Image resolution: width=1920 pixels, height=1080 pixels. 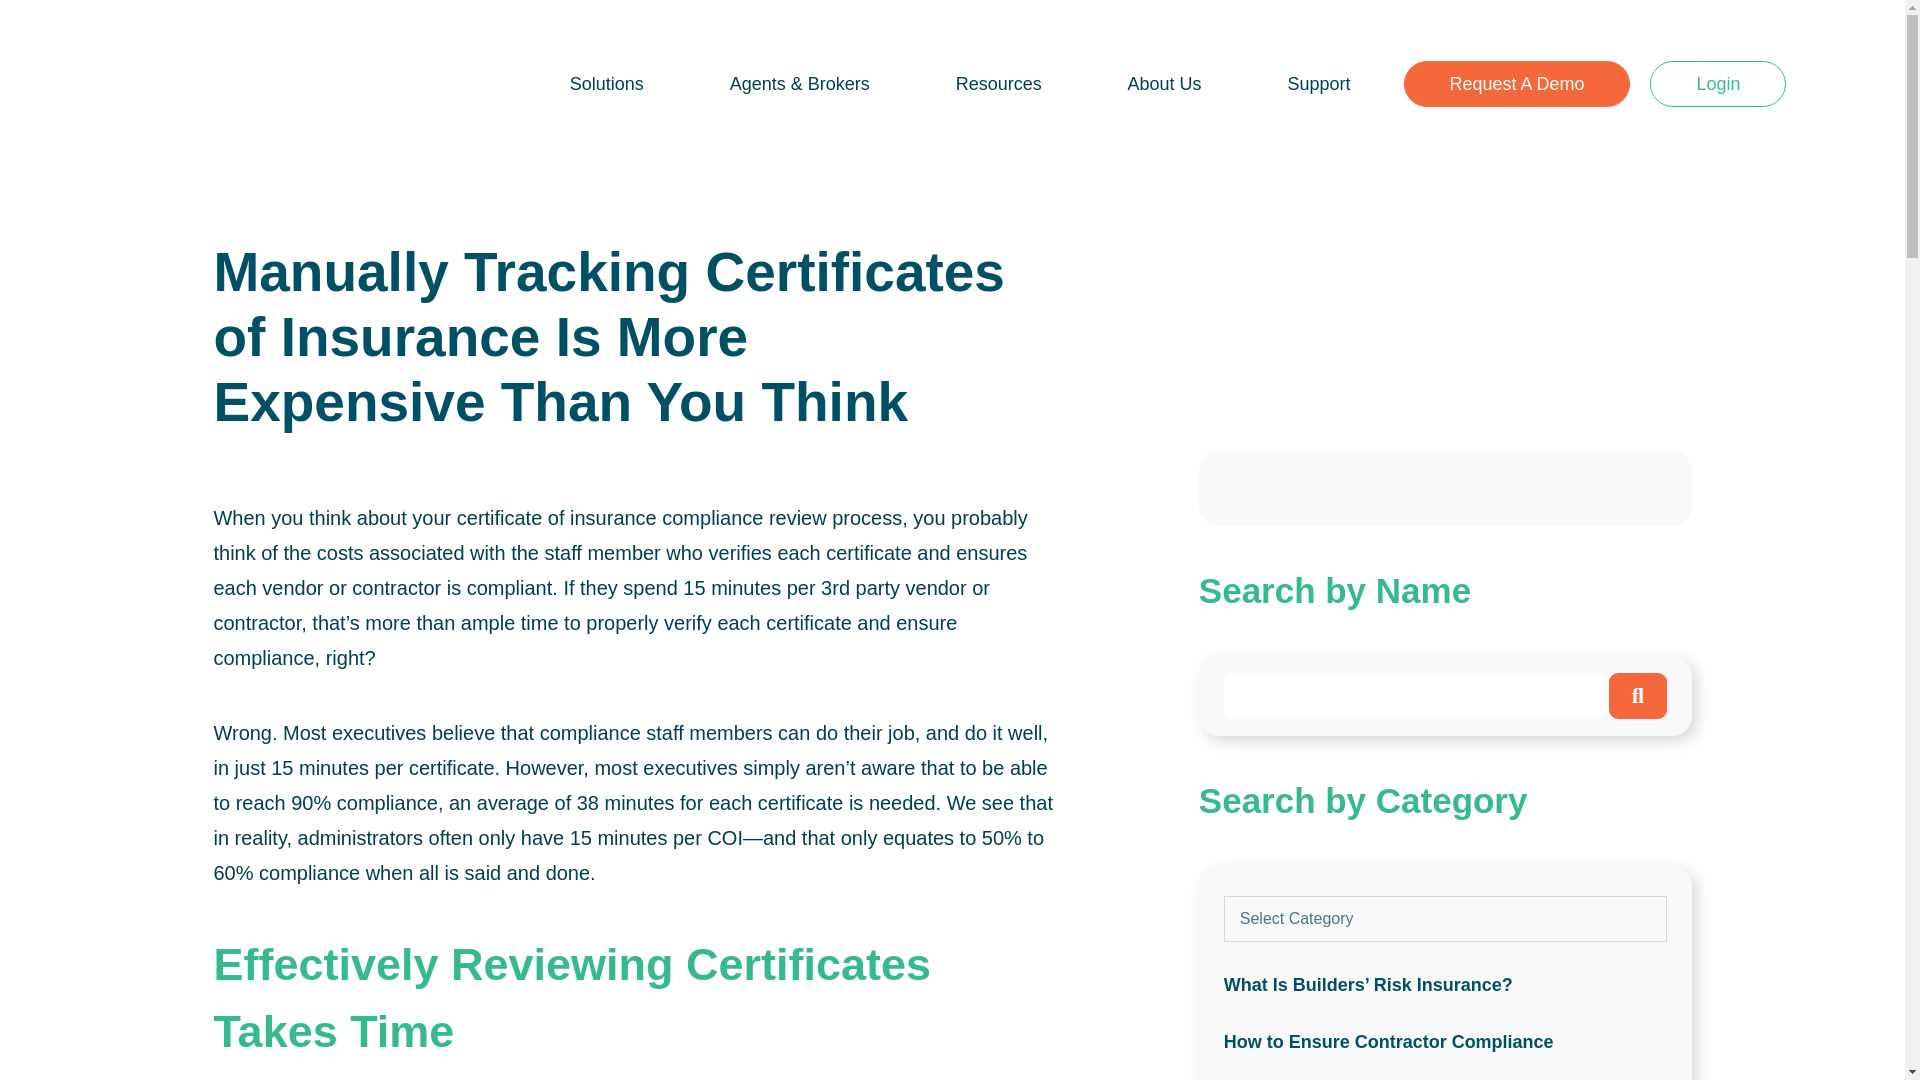 What do you see at coordinates (999, 83) in the screenshot?
I see `Resources` at bounding box center [999, 83].